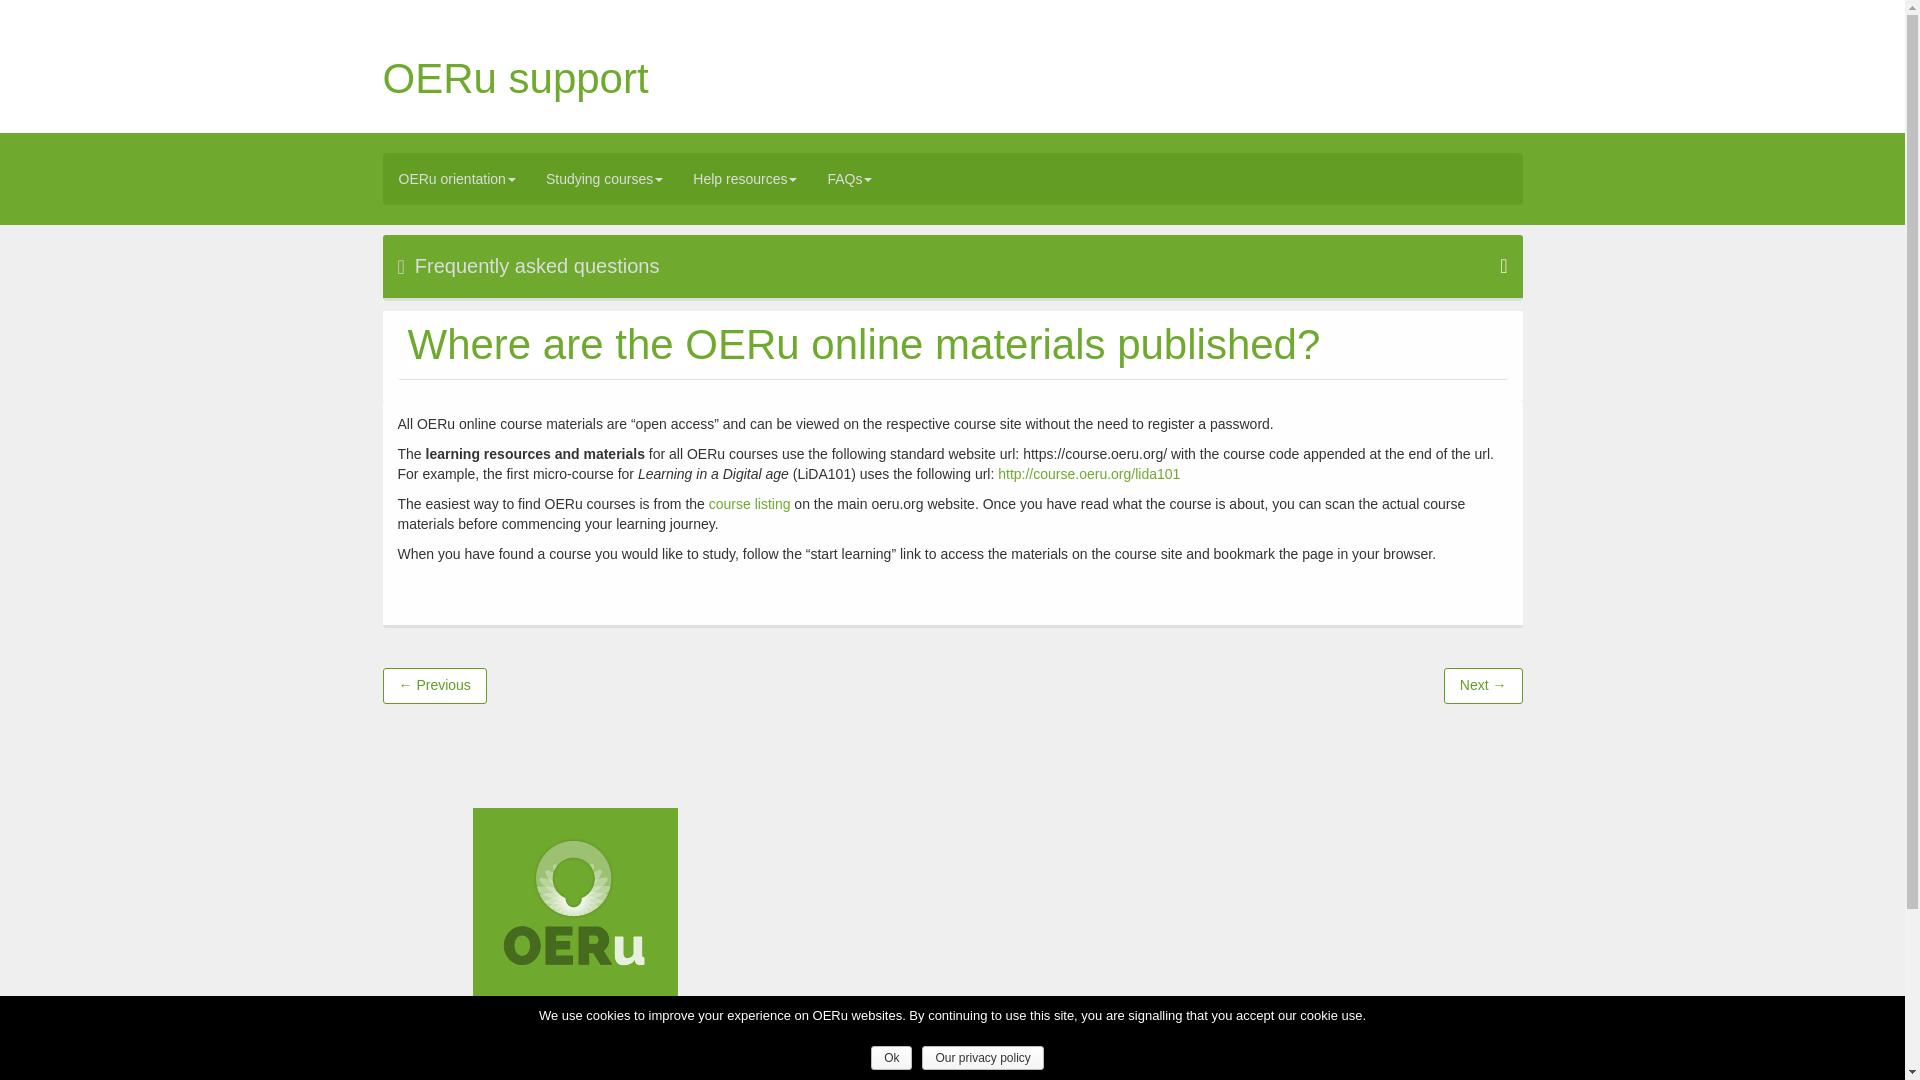  I want to click on institution logo, so click(574, 909).